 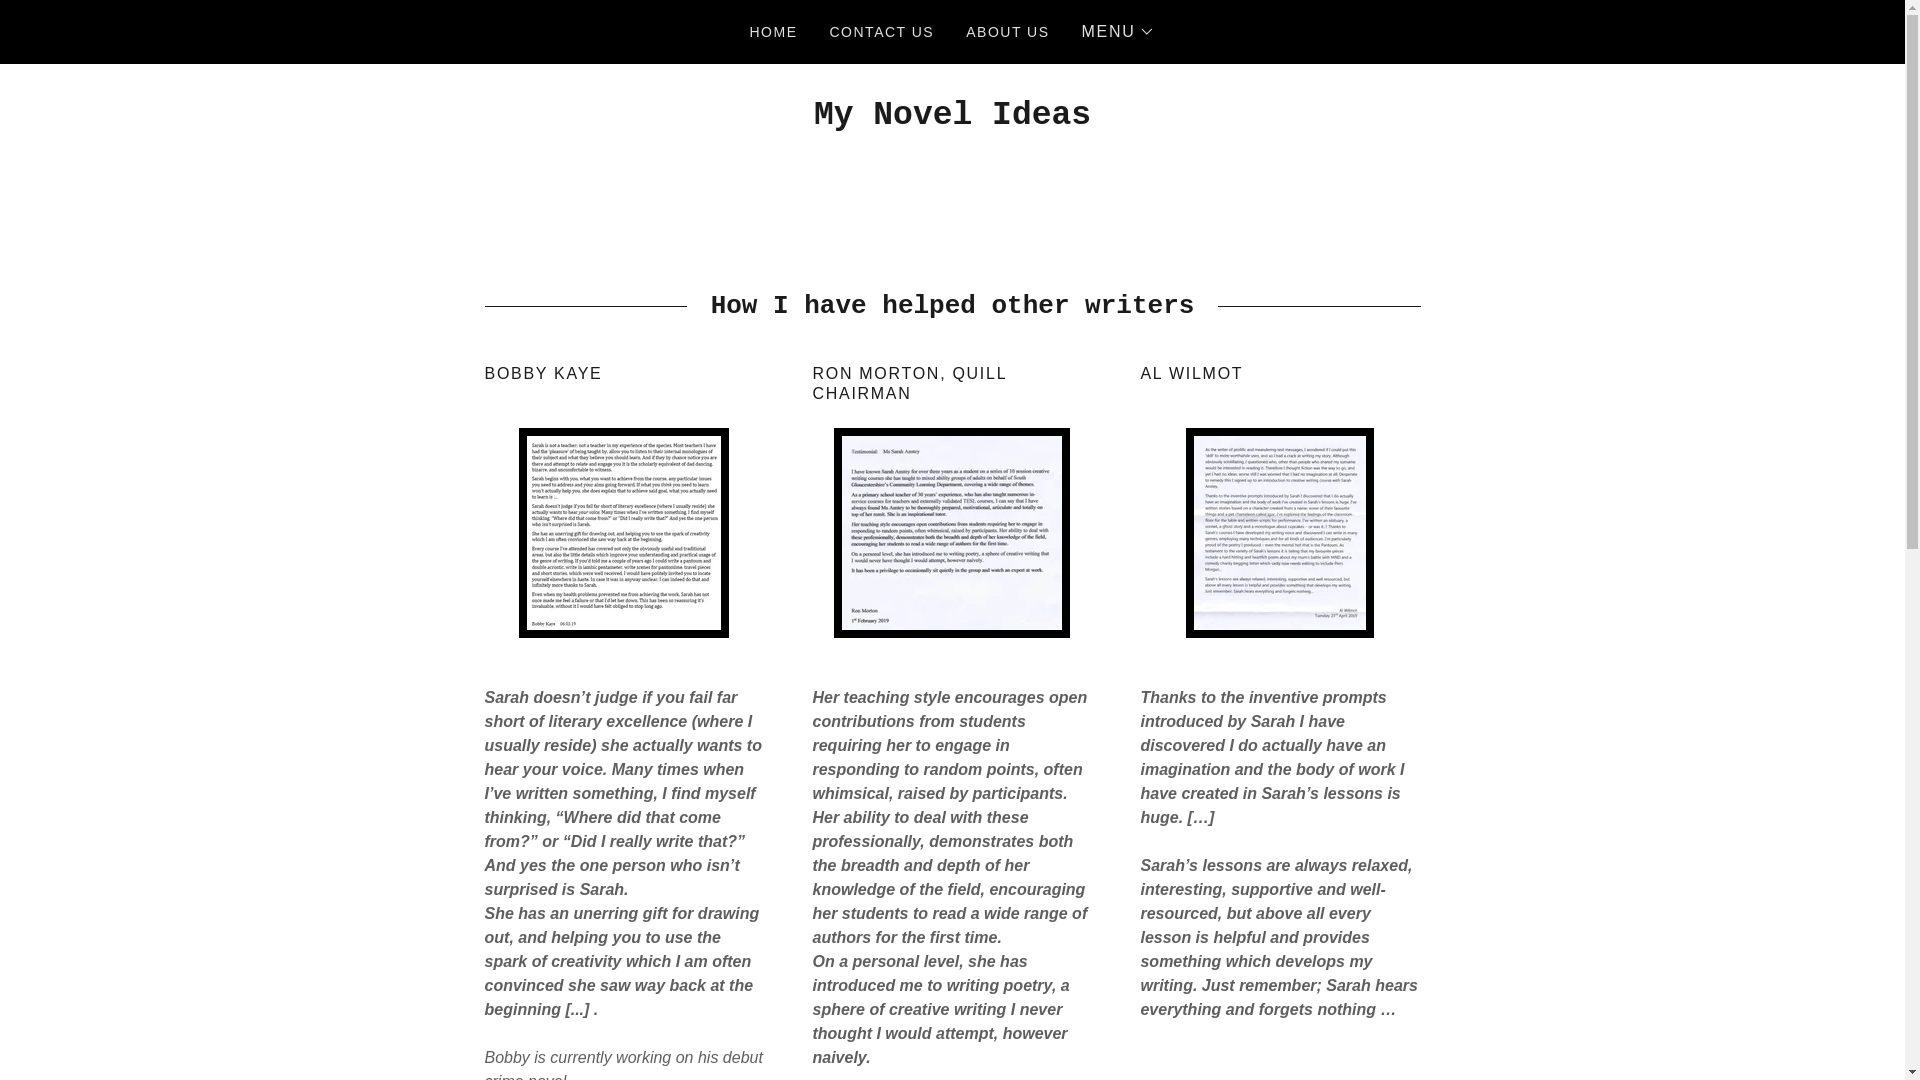 What do you see at coordinates (882, 32) in the screenshot?
I see `CONTACT US` at bounding box center [882, 32].